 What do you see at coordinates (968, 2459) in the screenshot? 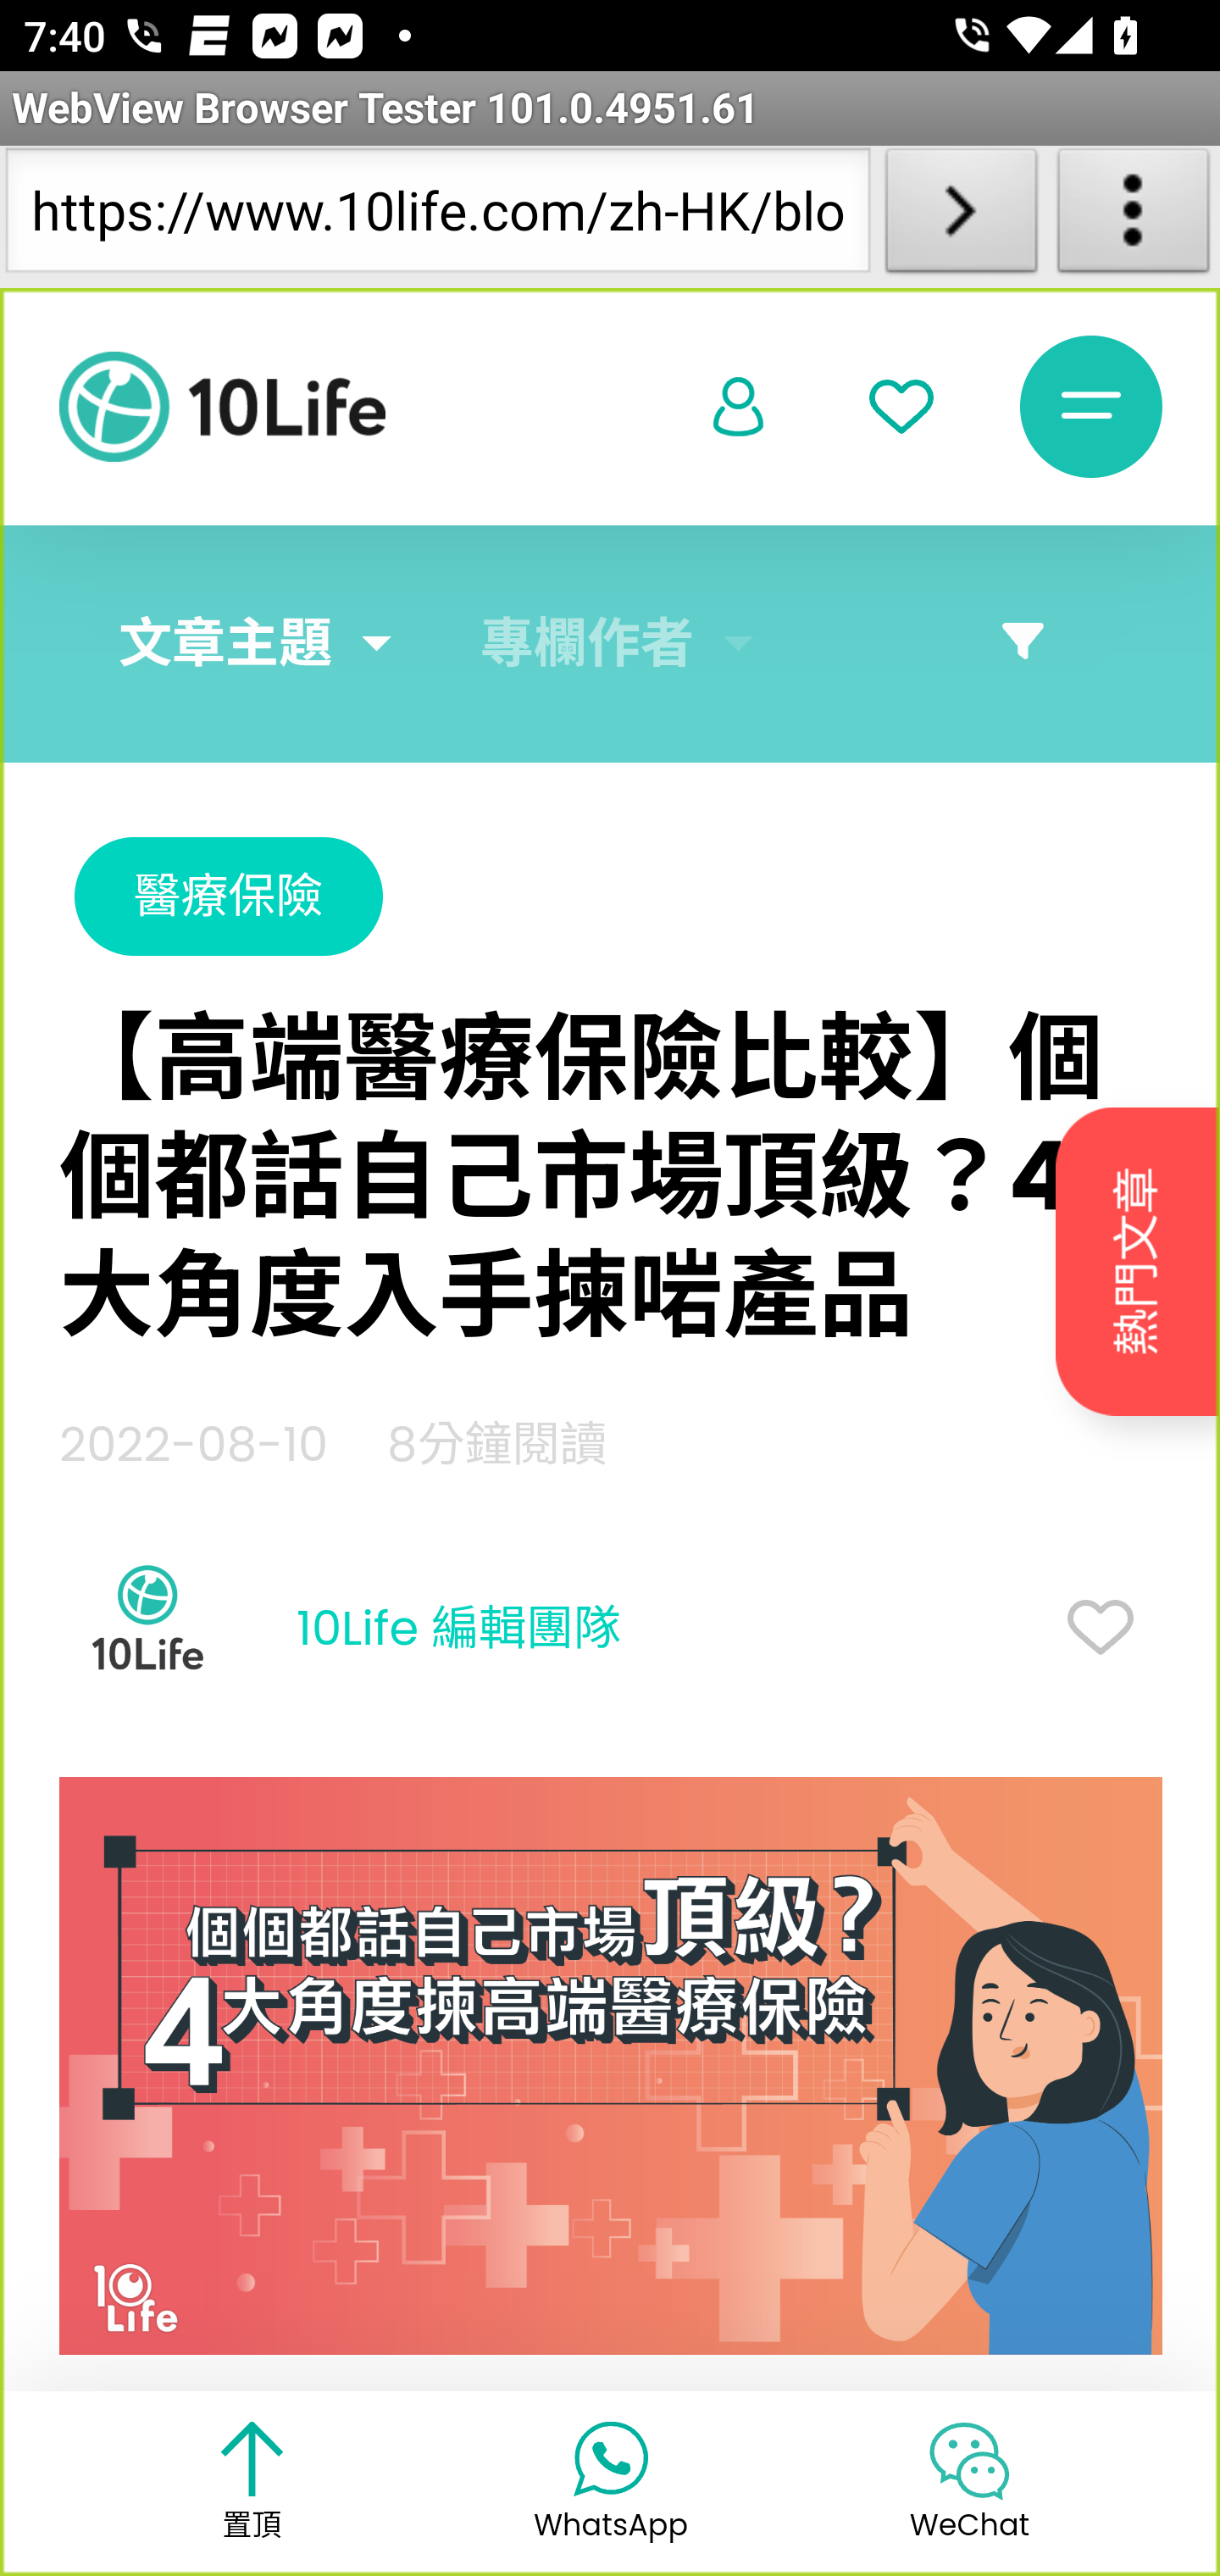
I see `WeChat icon` at bounding box center [968, 2459].